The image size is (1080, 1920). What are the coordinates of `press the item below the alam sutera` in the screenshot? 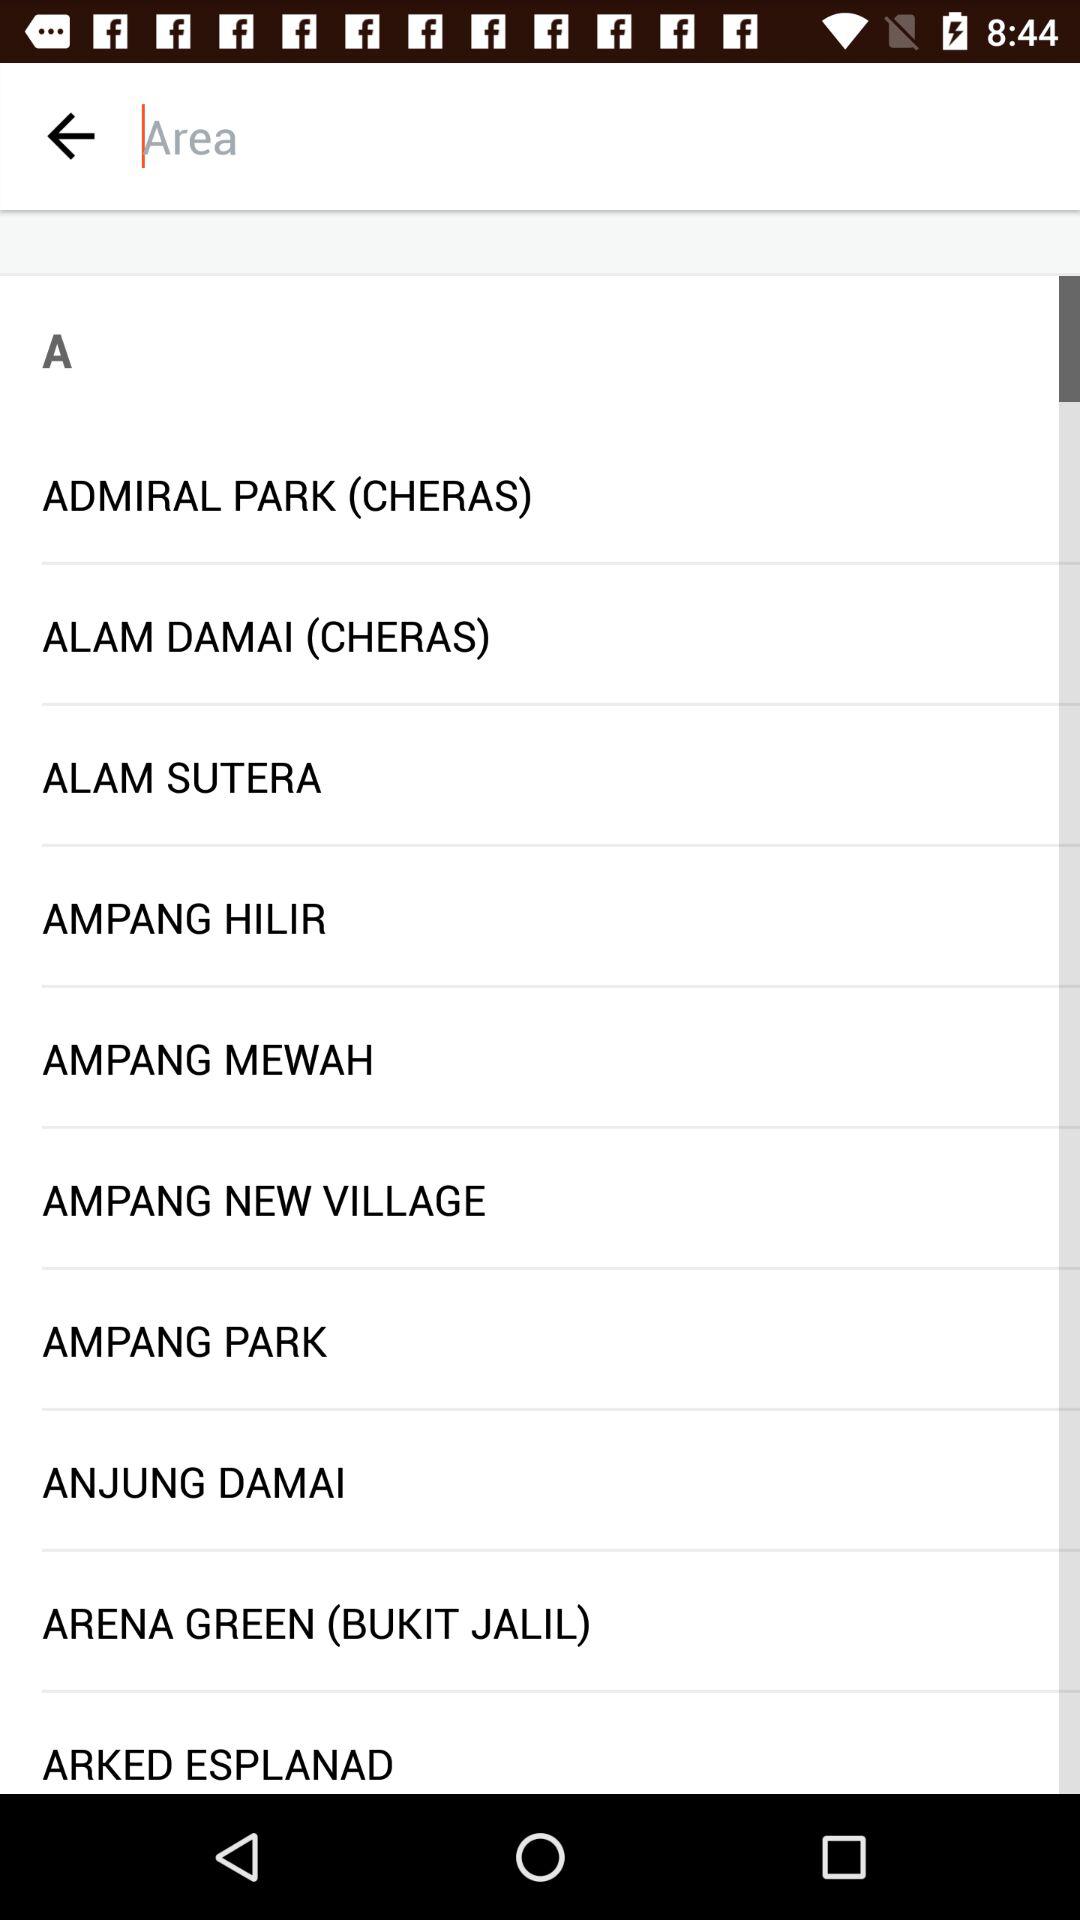 It's located at (561, 844).